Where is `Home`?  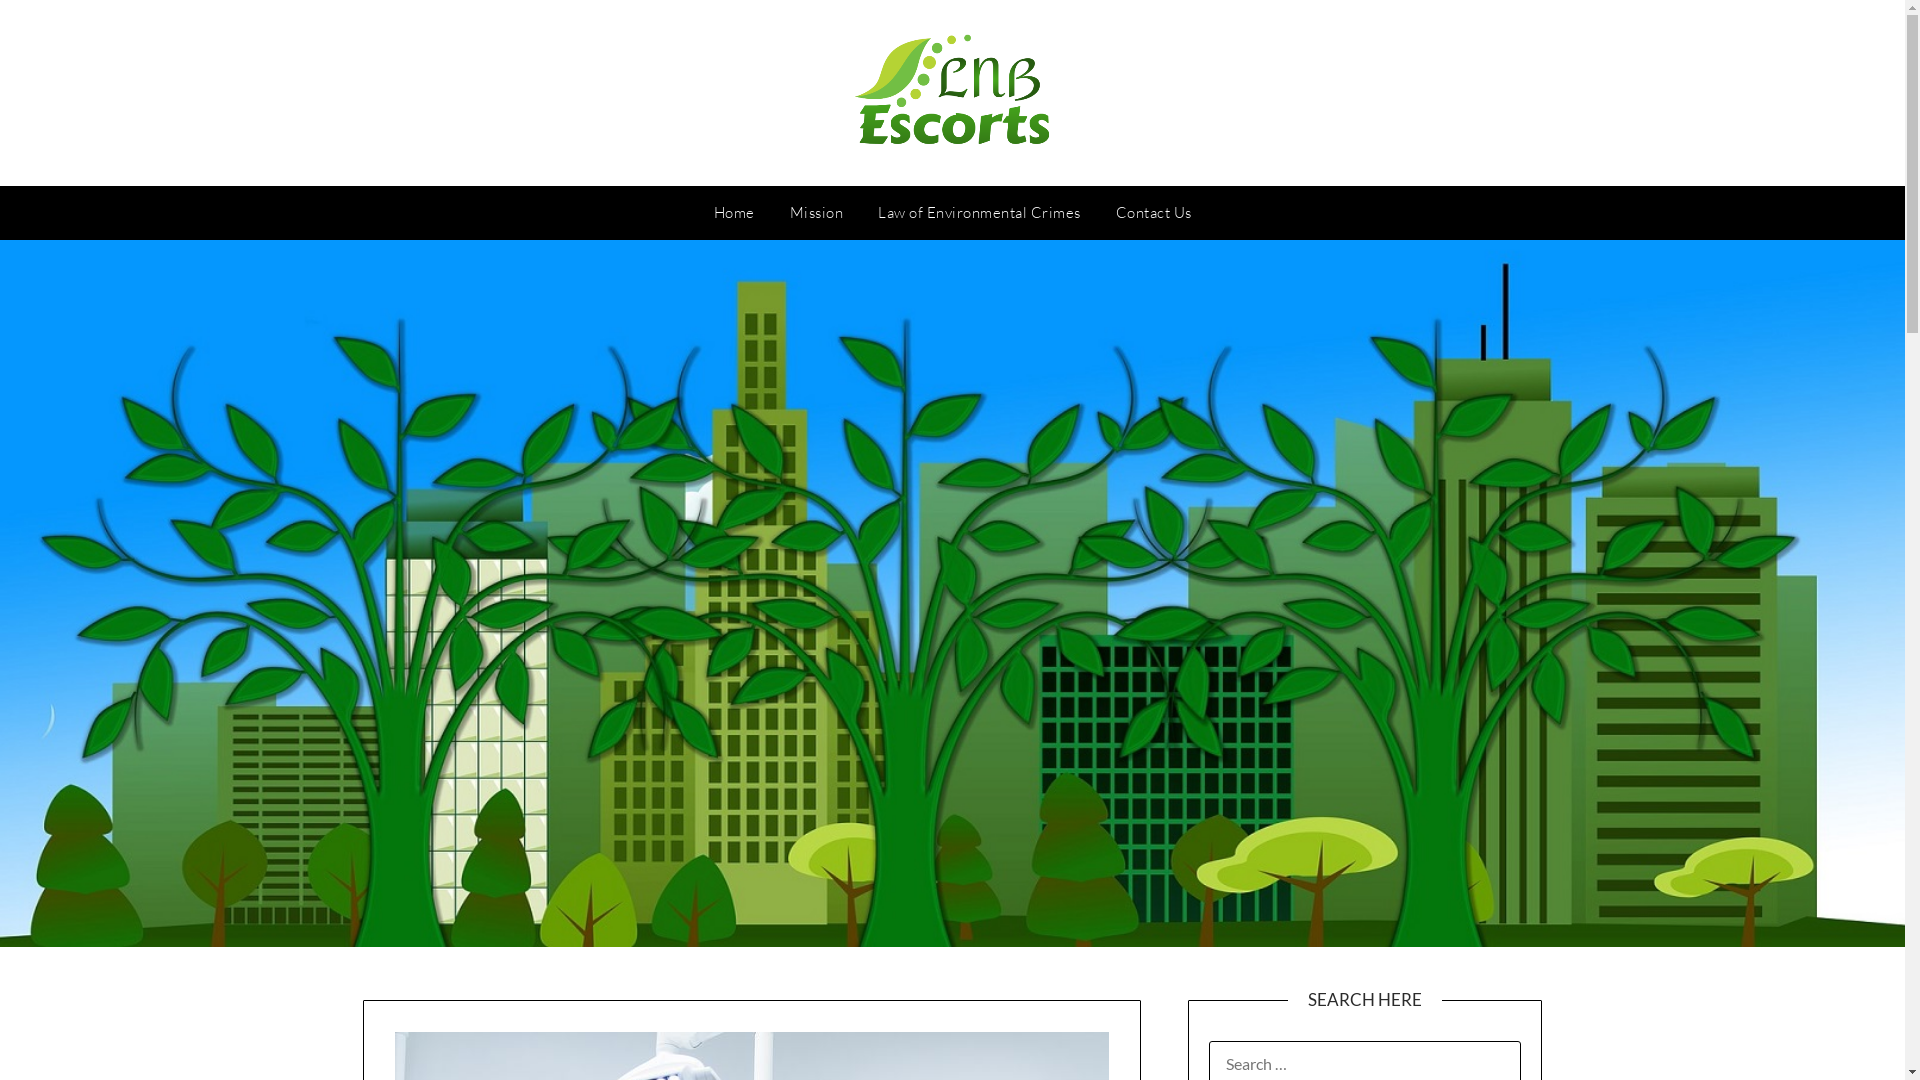 Home is located at coordinates (734, 213).